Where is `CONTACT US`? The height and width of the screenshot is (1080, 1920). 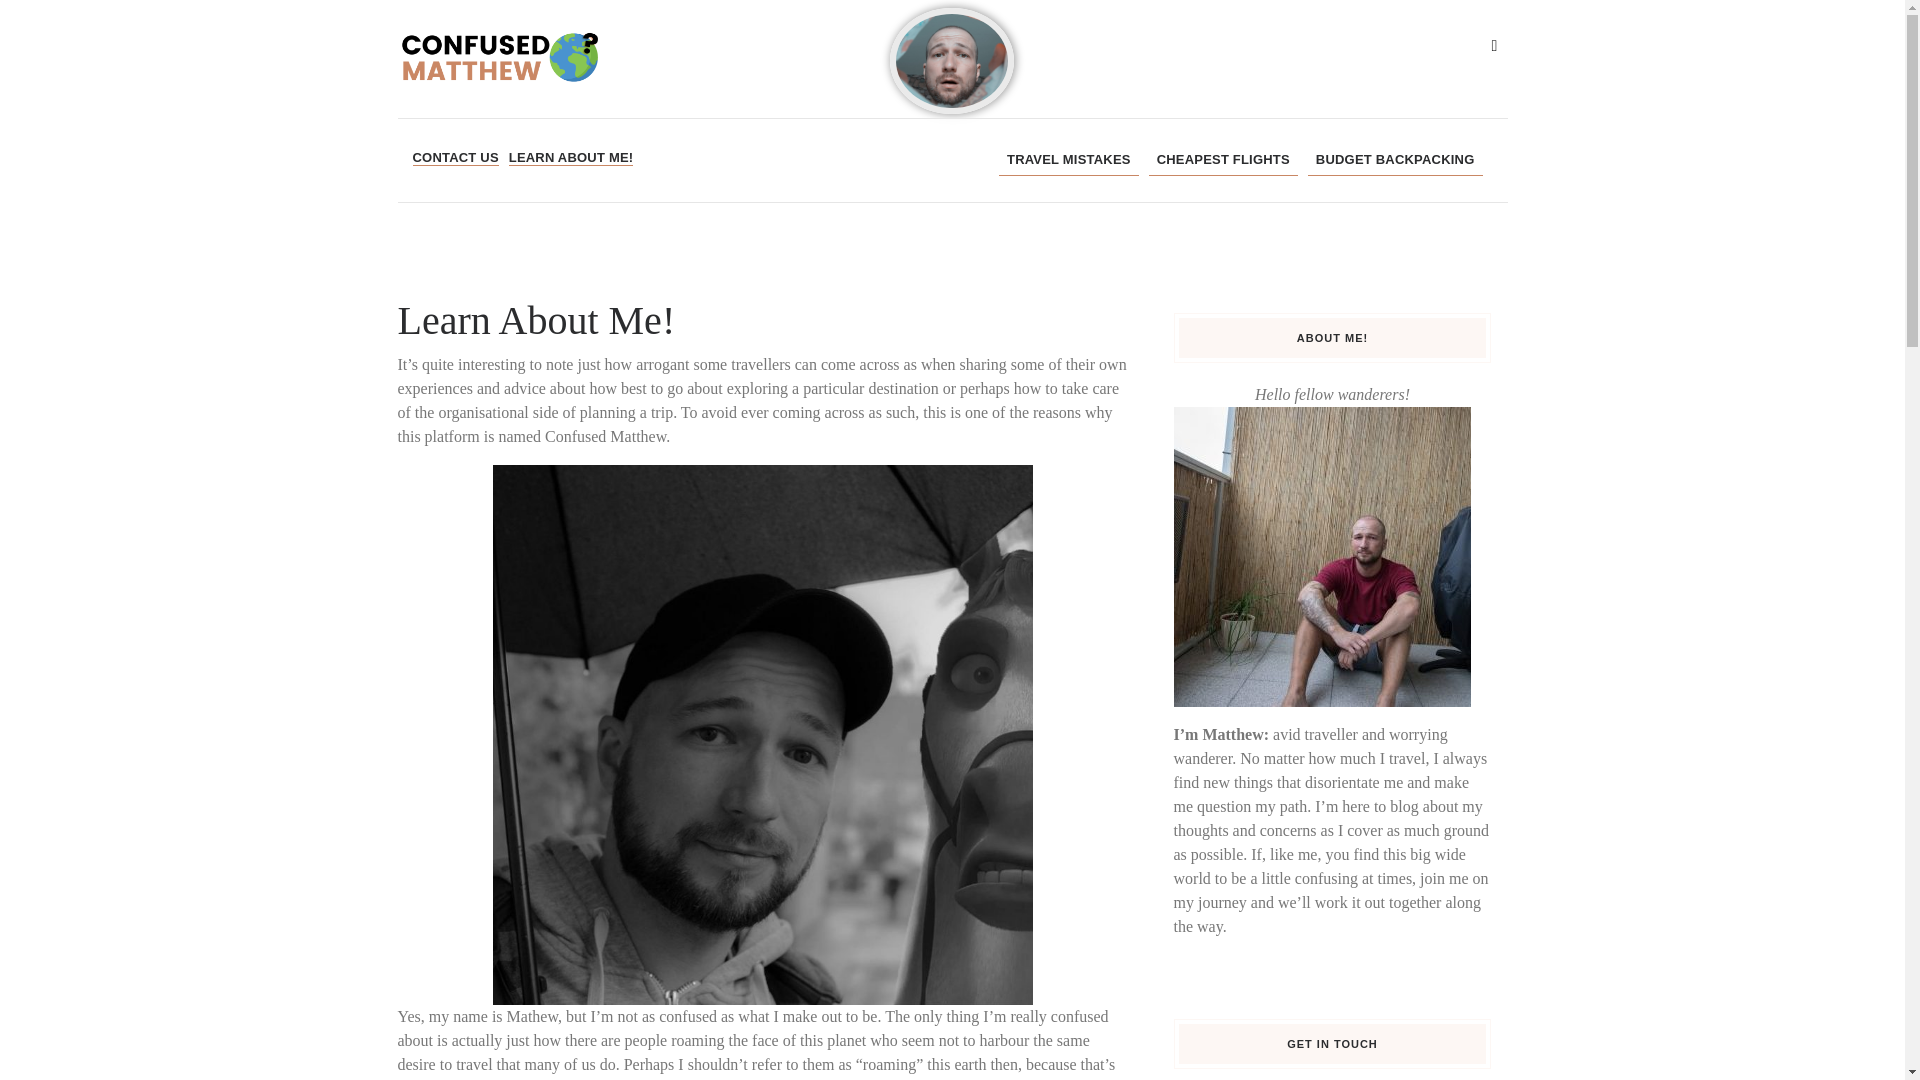
CONTACT US is located at coordinates (454, 158).